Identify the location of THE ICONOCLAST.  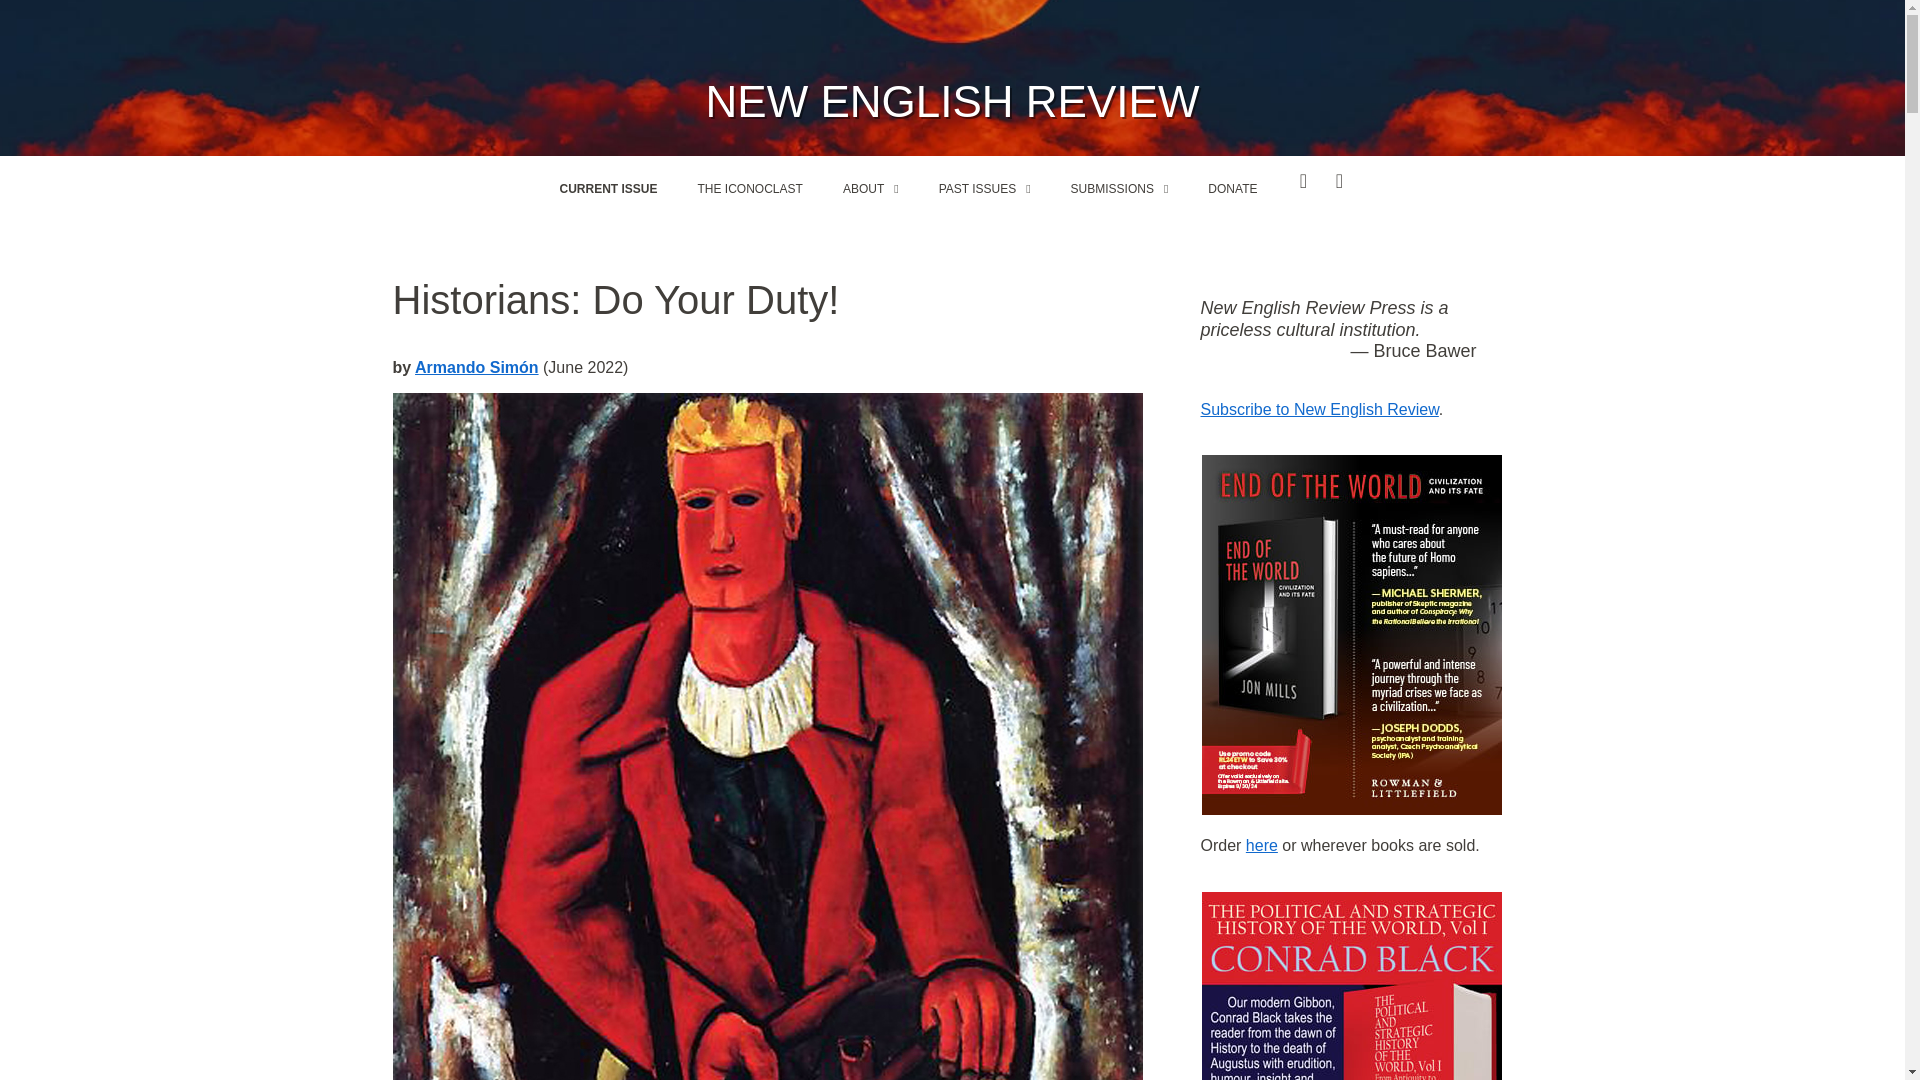
(750, 188).